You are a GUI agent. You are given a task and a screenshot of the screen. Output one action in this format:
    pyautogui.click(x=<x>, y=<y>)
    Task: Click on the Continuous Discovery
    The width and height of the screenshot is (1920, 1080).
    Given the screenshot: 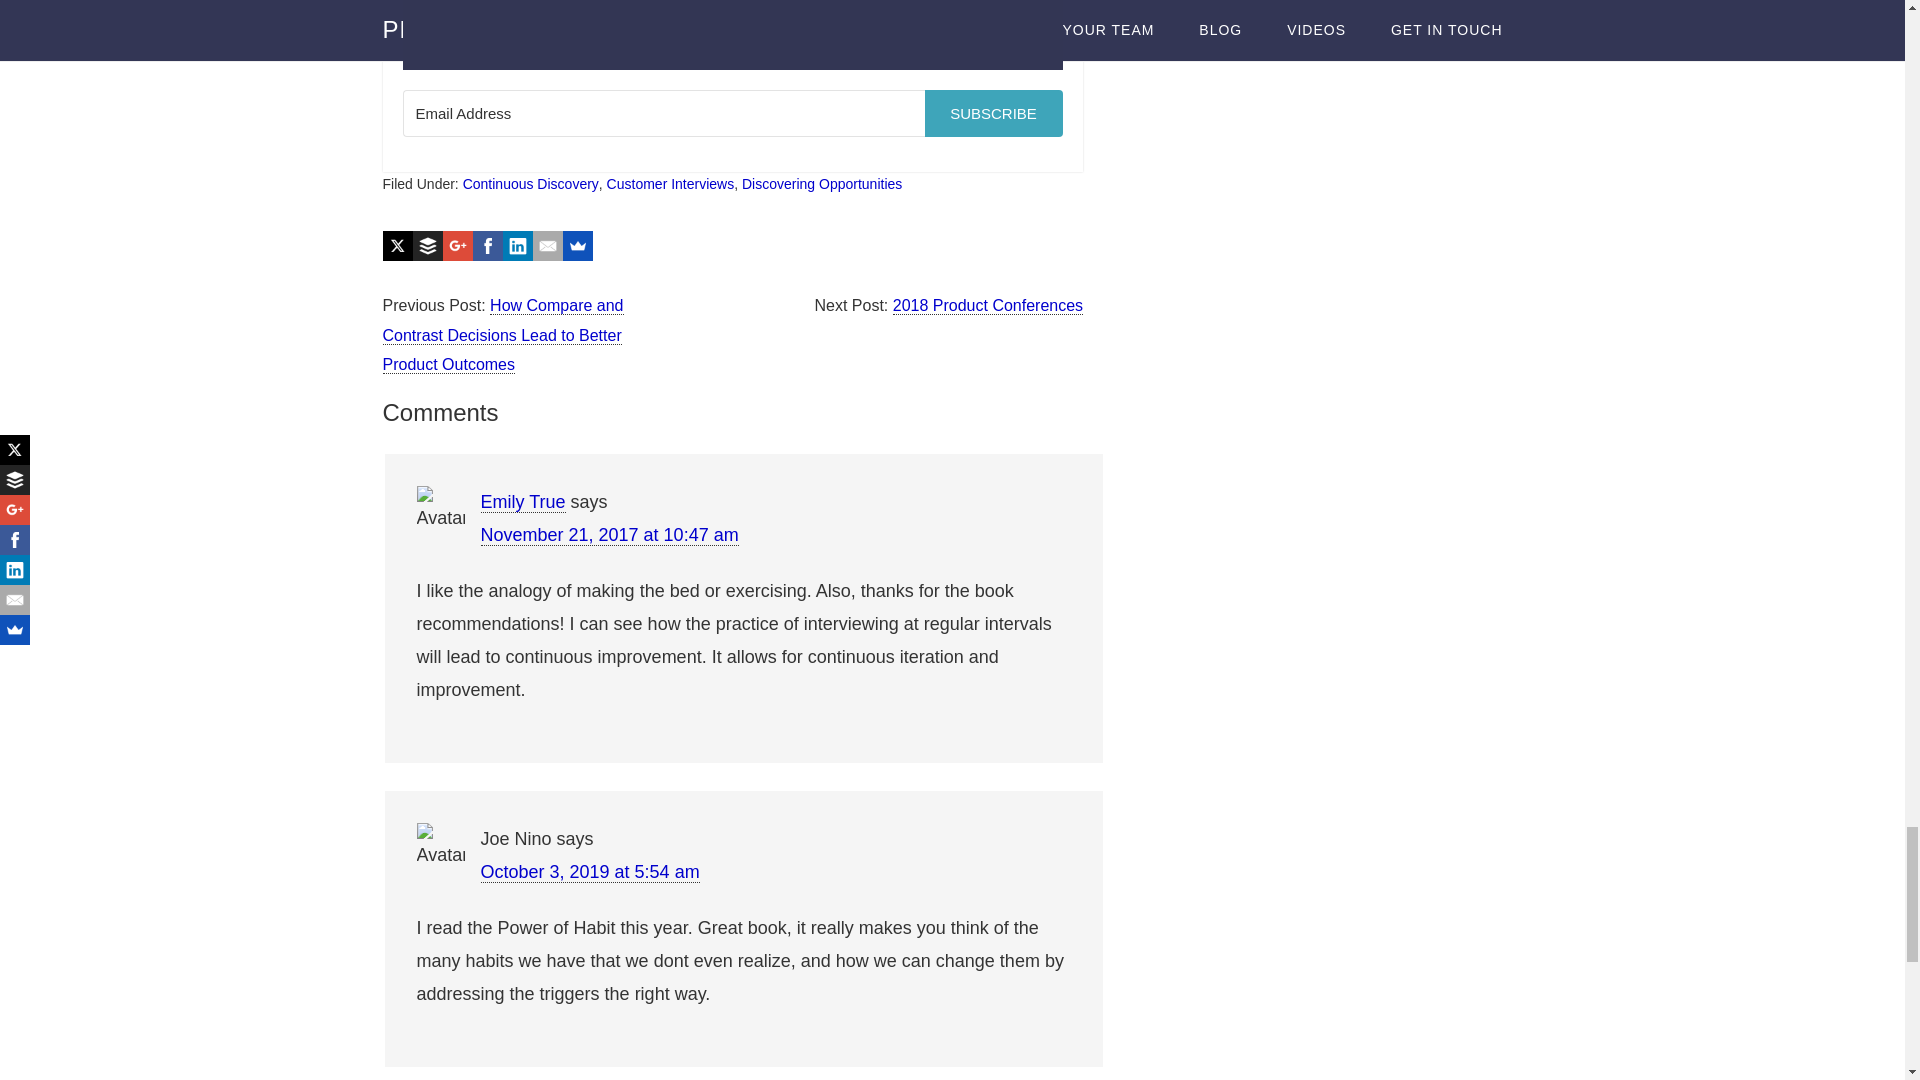 What is the action you would take?
    pyautogui.click(x=530, y=184)
    